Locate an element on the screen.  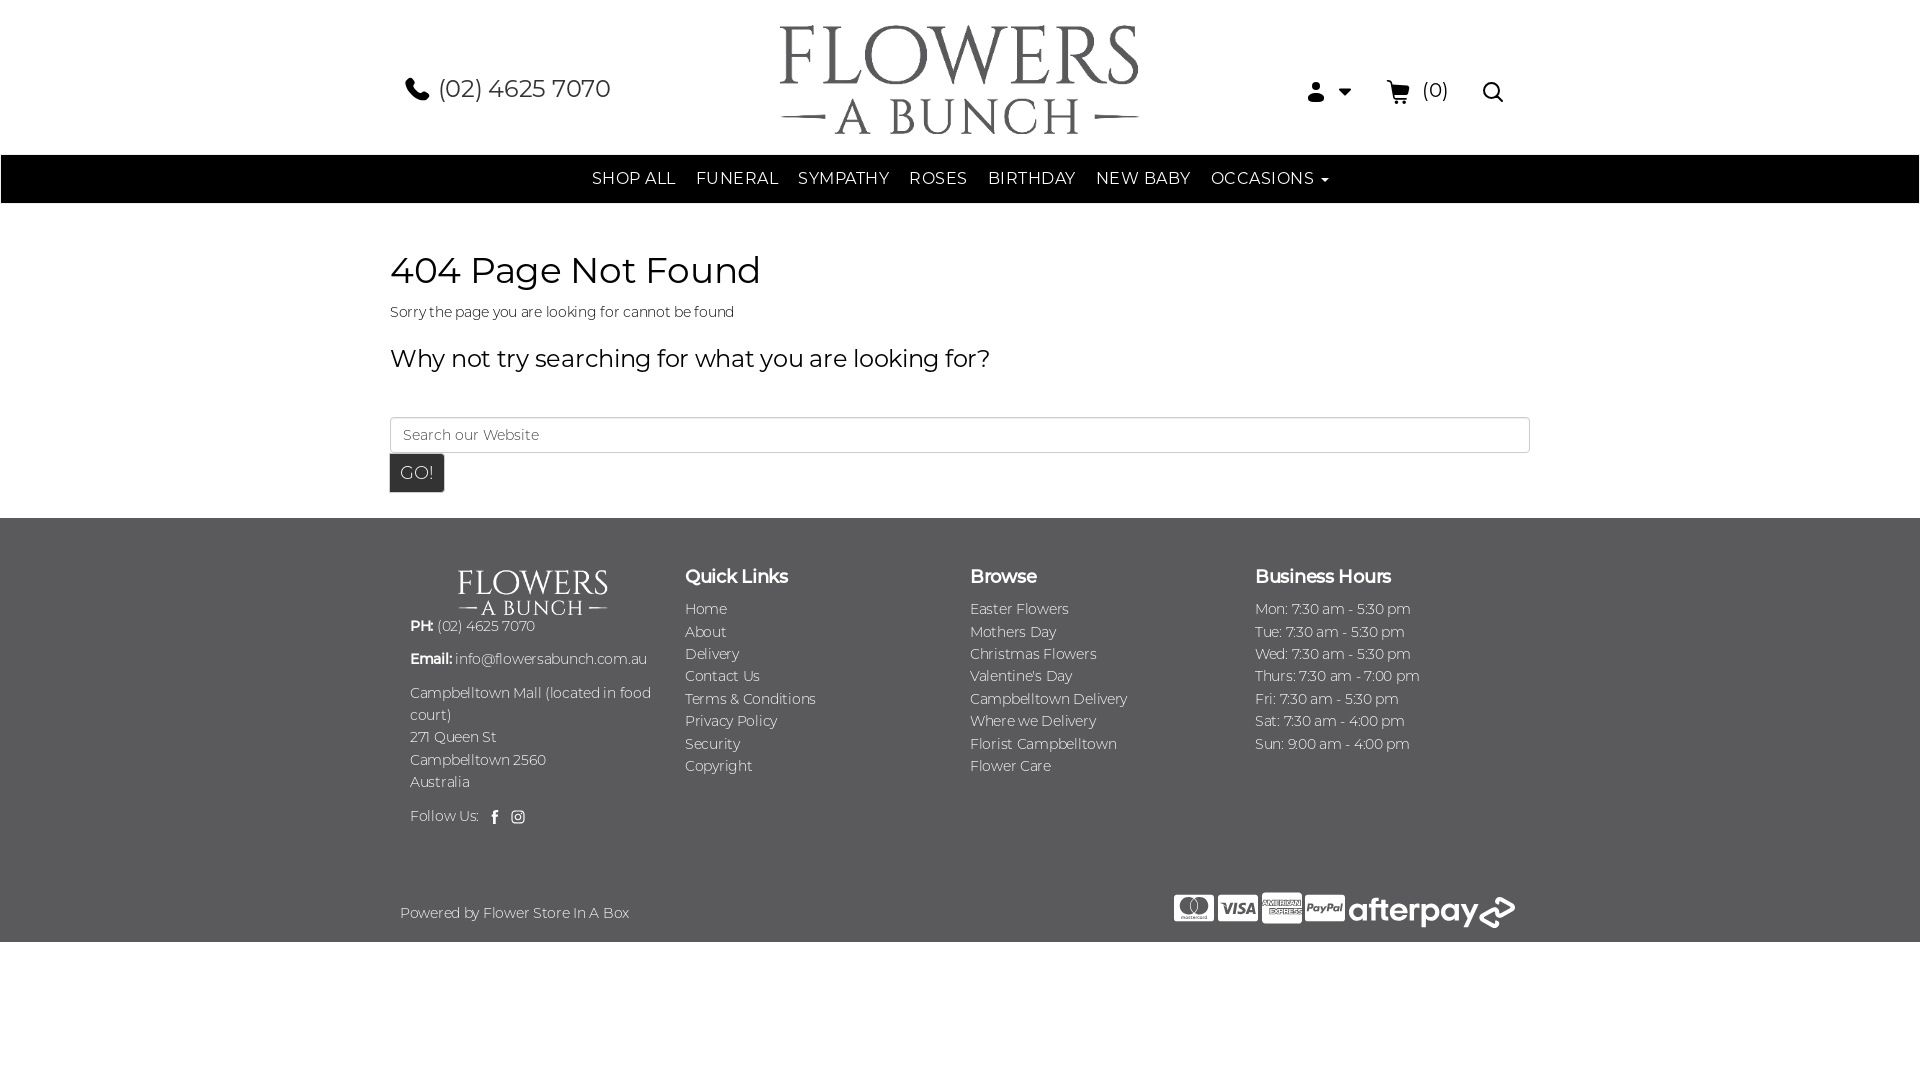
About is located at coordinates (706, 632).